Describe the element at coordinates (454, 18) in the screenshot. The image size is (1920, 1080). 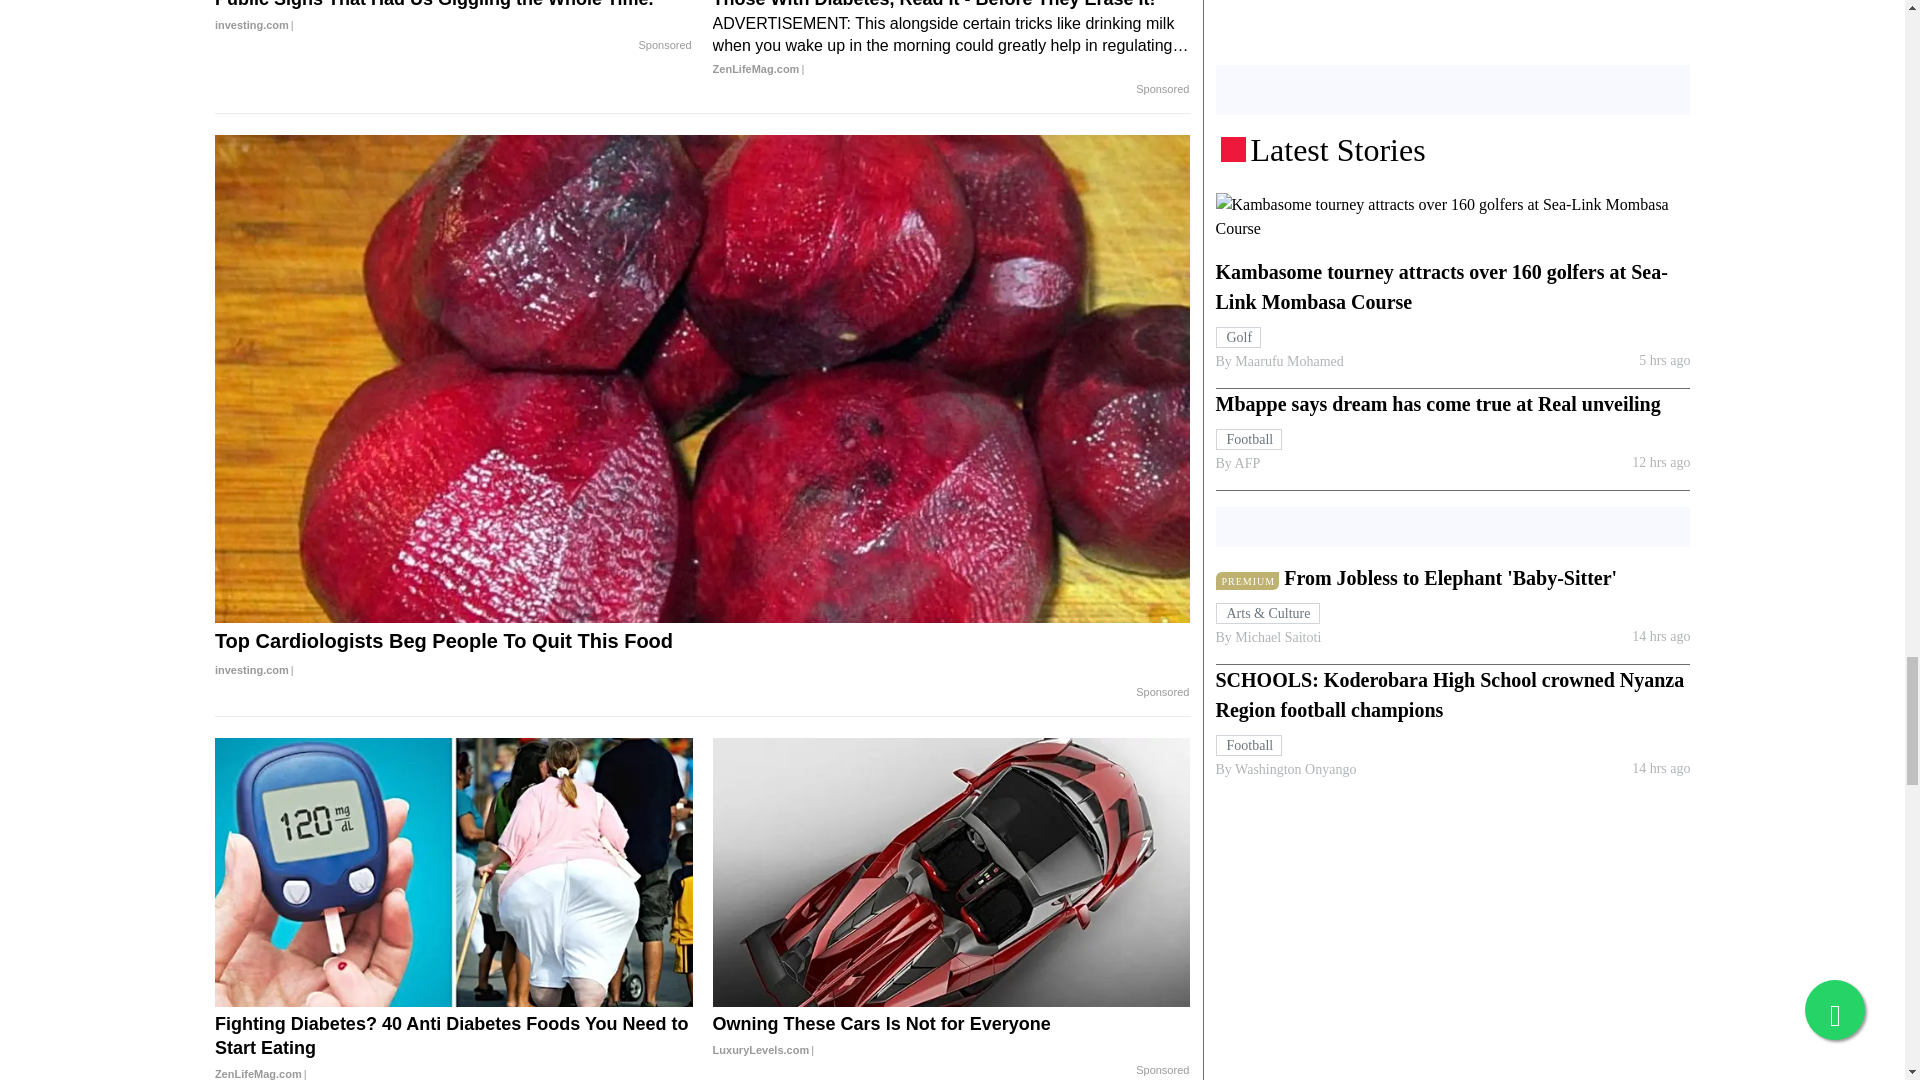
I see `Public Signs That Had Us Giggling the Whole Time.` at that location.